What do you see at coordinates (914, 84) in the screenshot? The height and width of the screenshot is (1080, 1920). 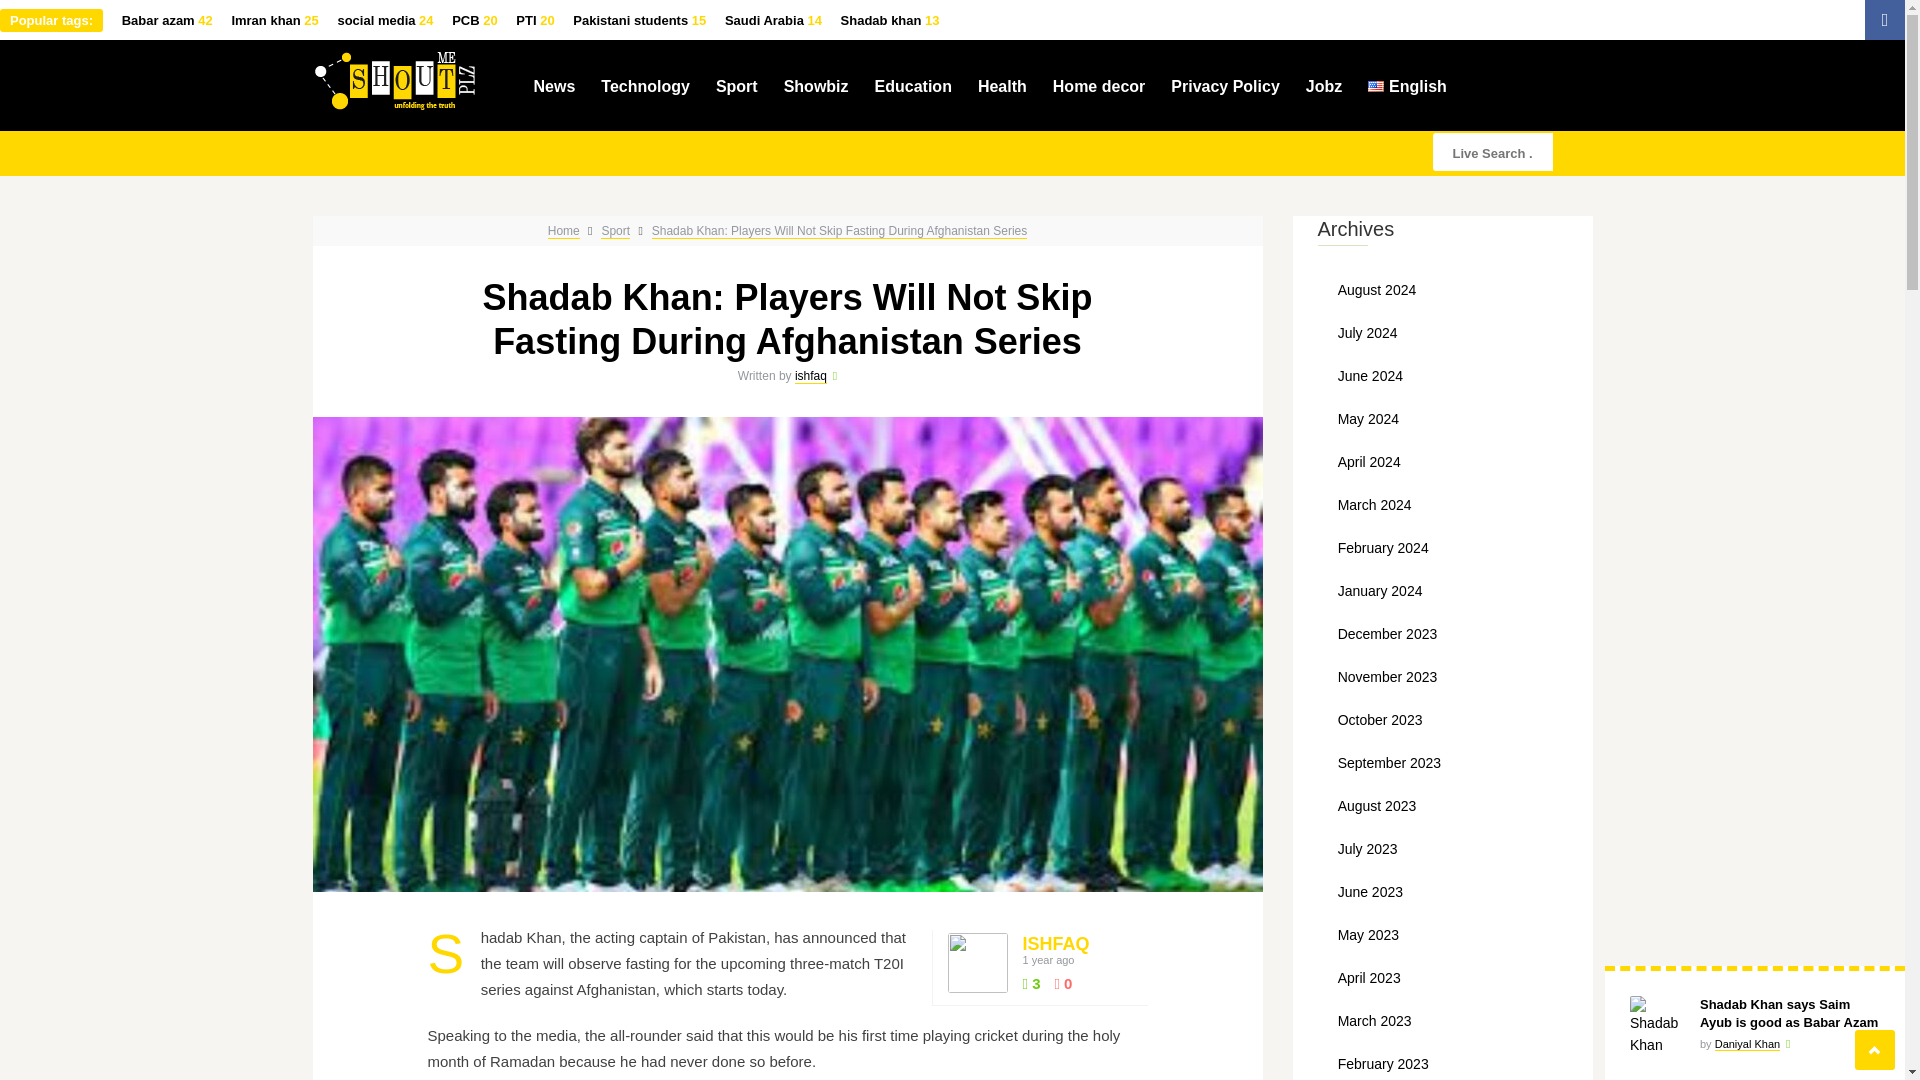 I see `Education` at bounding box center [914, 84].